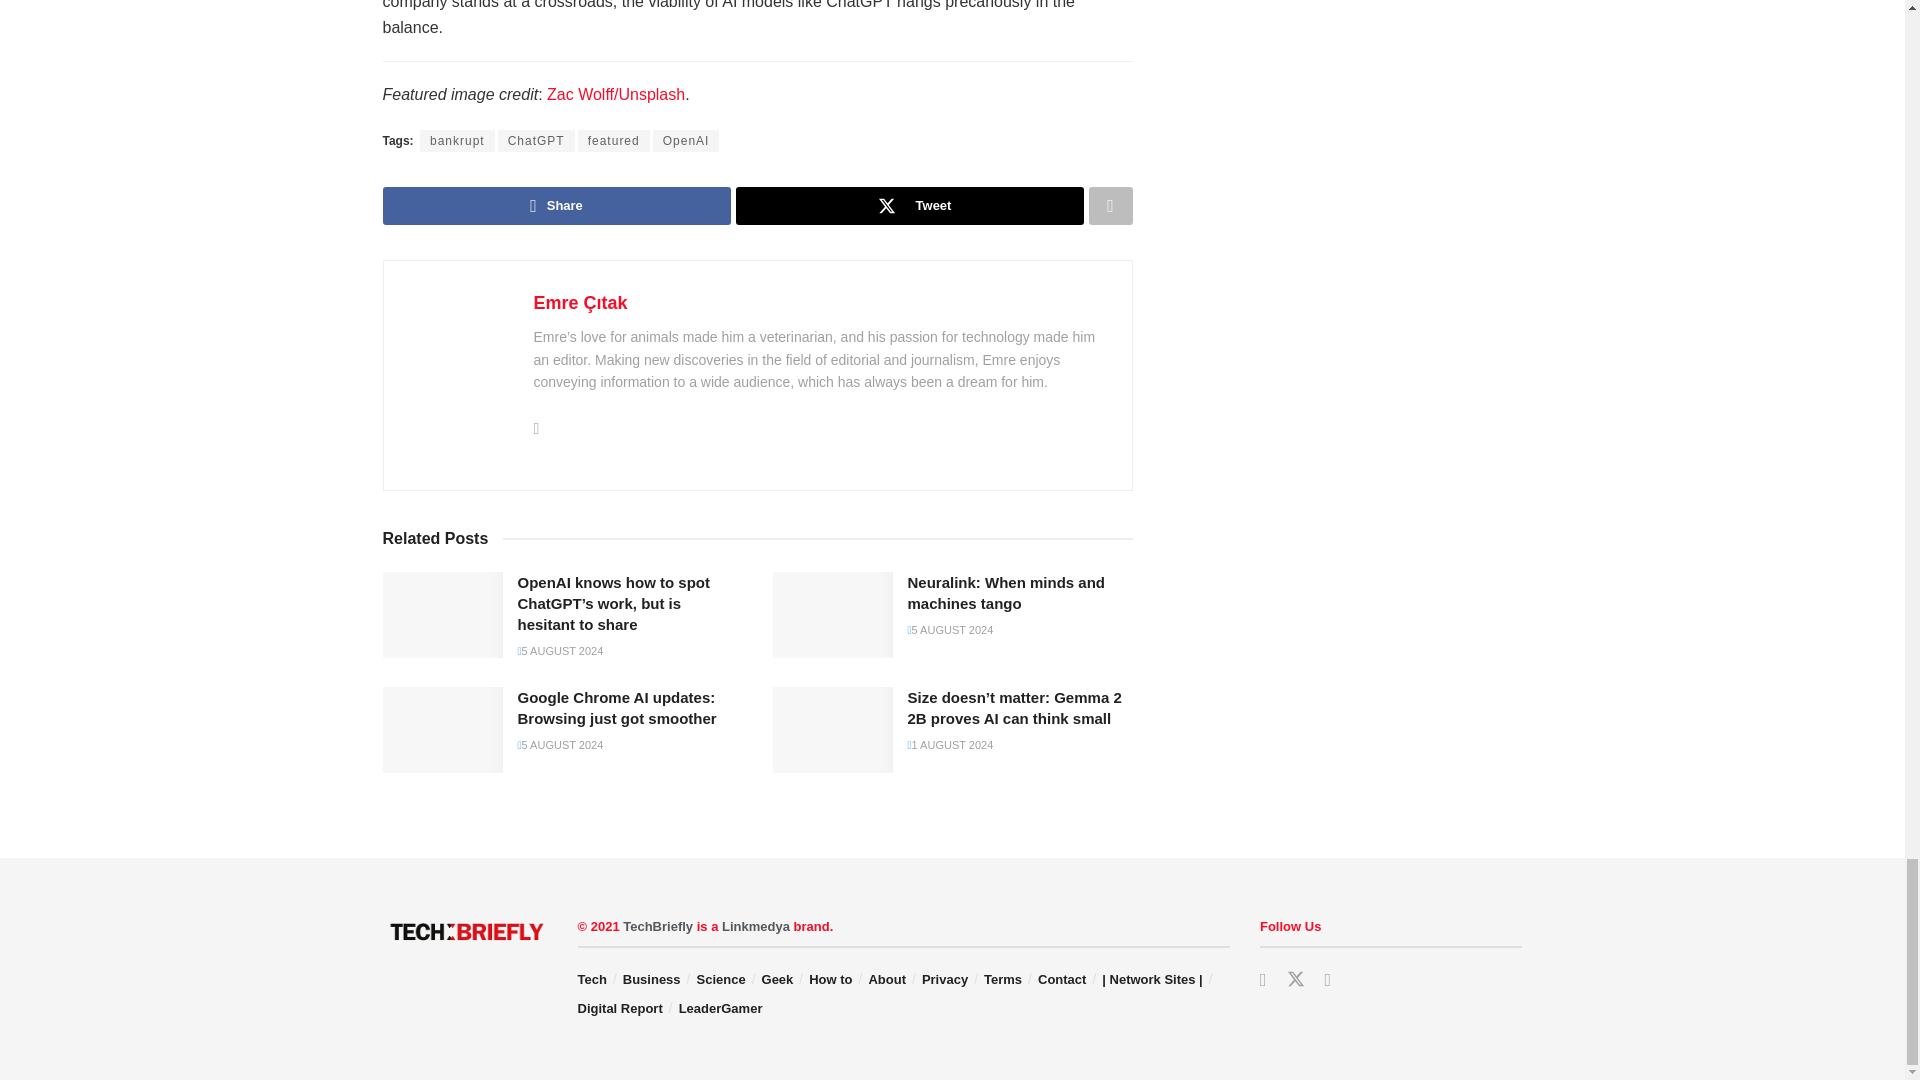  Describe the element at coordinates (755, 926) in the screenshot. I see `Linkmedya` at that location.